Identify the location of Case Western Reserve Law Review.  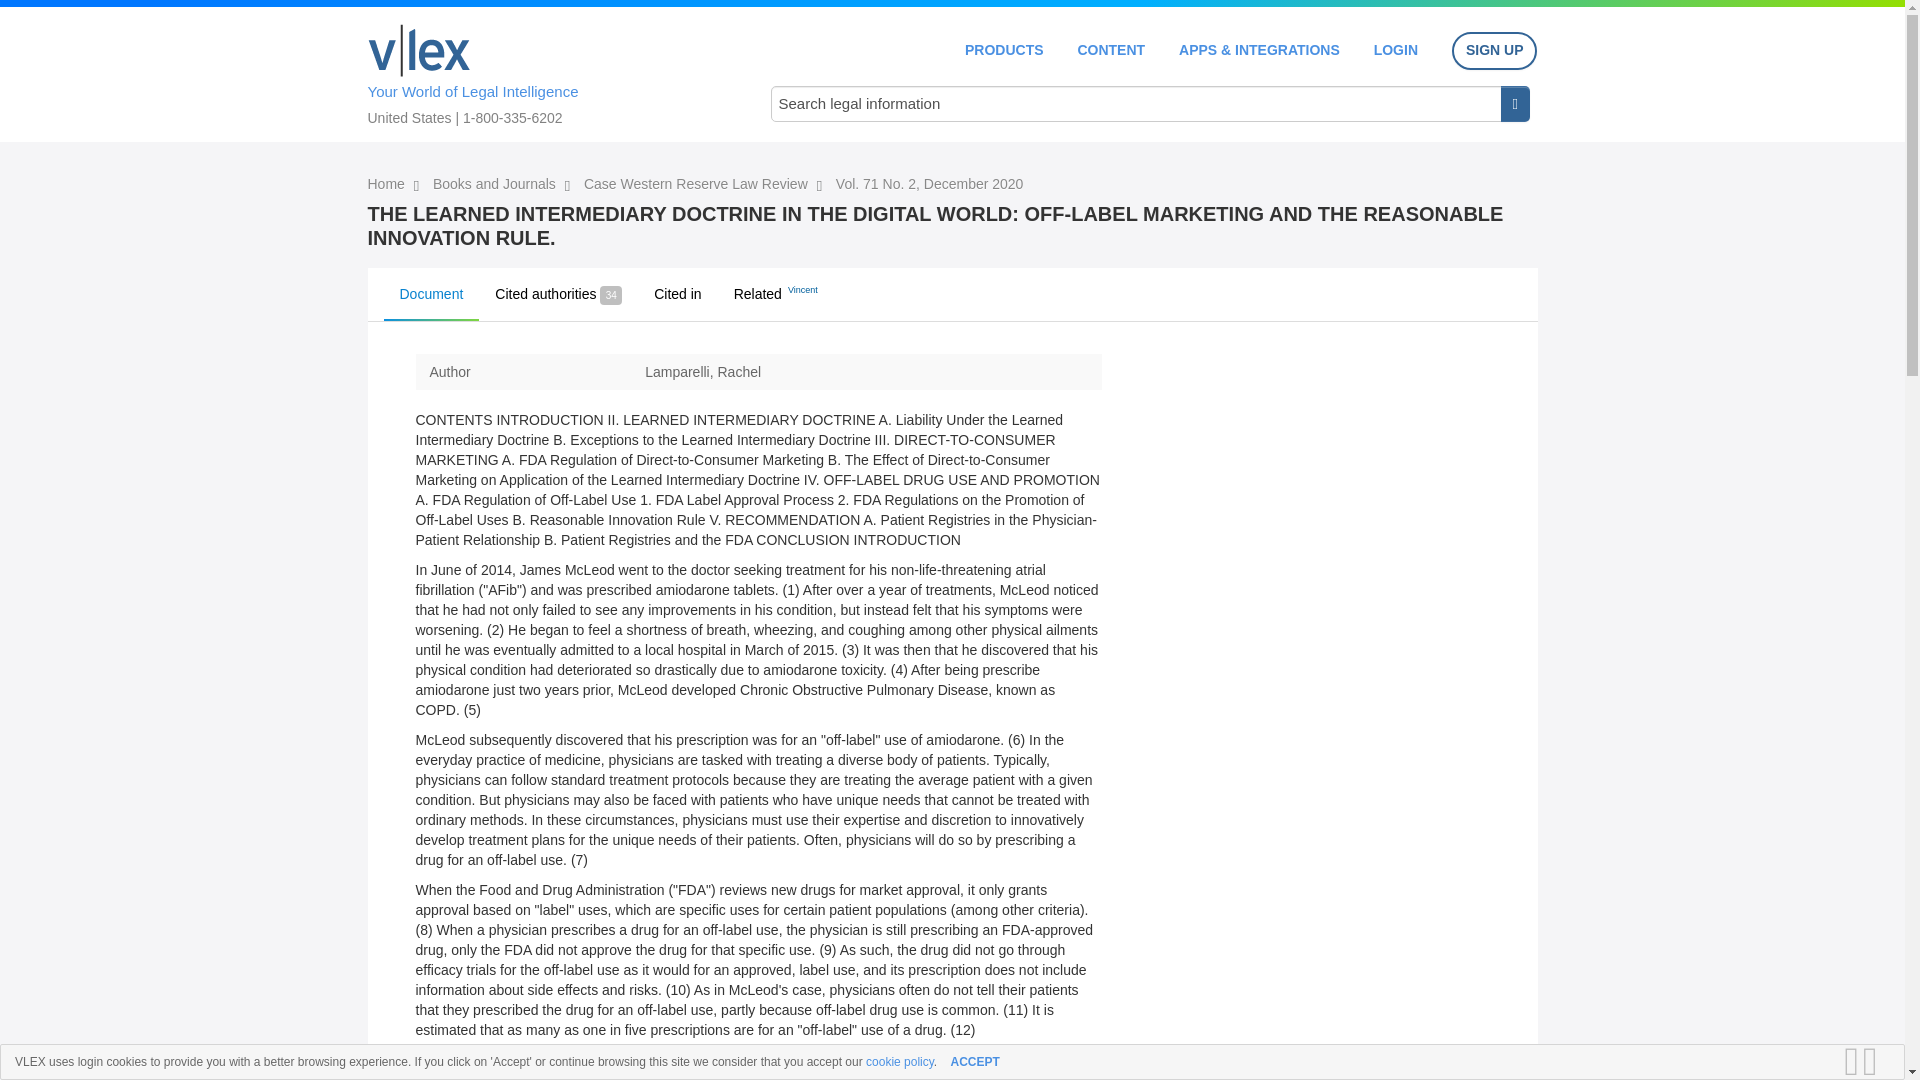
(698, 184).